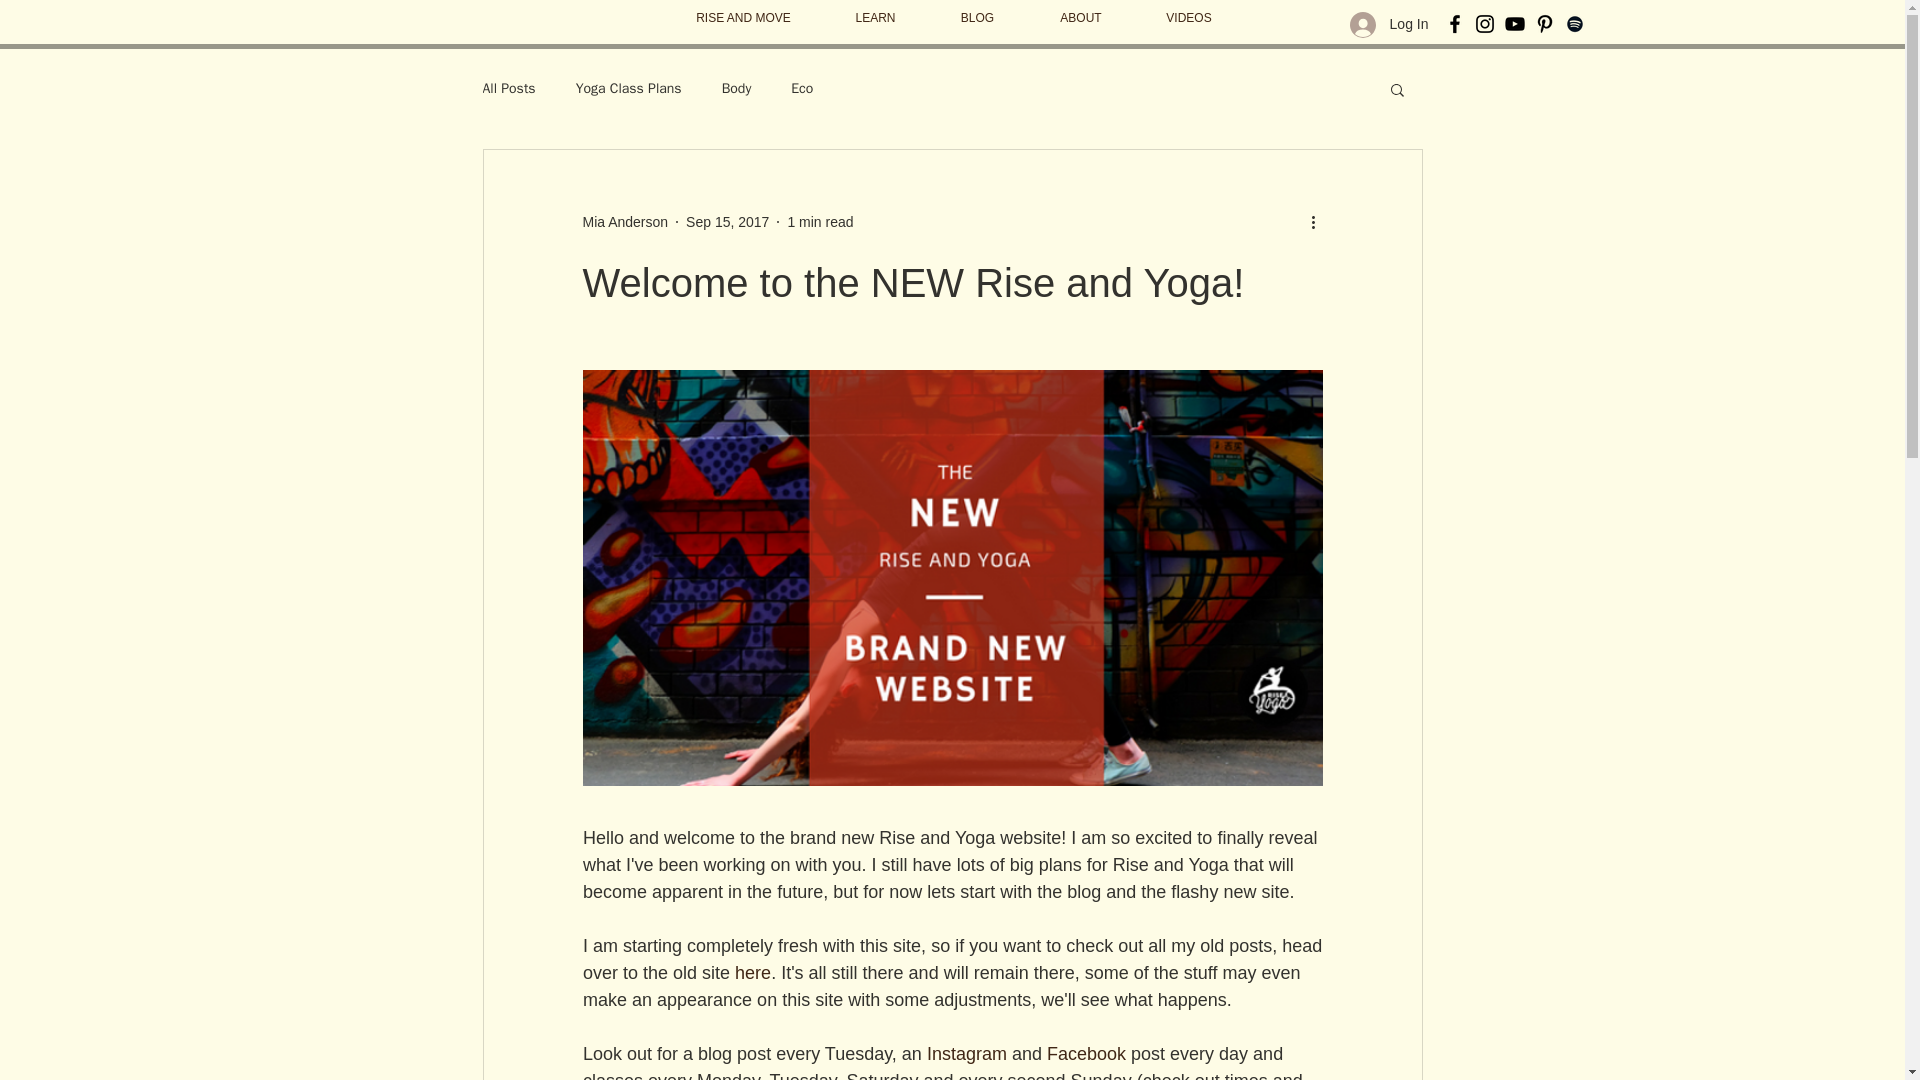 The width and height of the screenshot is (1920, 1080). Describe the element at coordinates (624, 222) in the screenshot. I see `Mia Anderson` at that location.